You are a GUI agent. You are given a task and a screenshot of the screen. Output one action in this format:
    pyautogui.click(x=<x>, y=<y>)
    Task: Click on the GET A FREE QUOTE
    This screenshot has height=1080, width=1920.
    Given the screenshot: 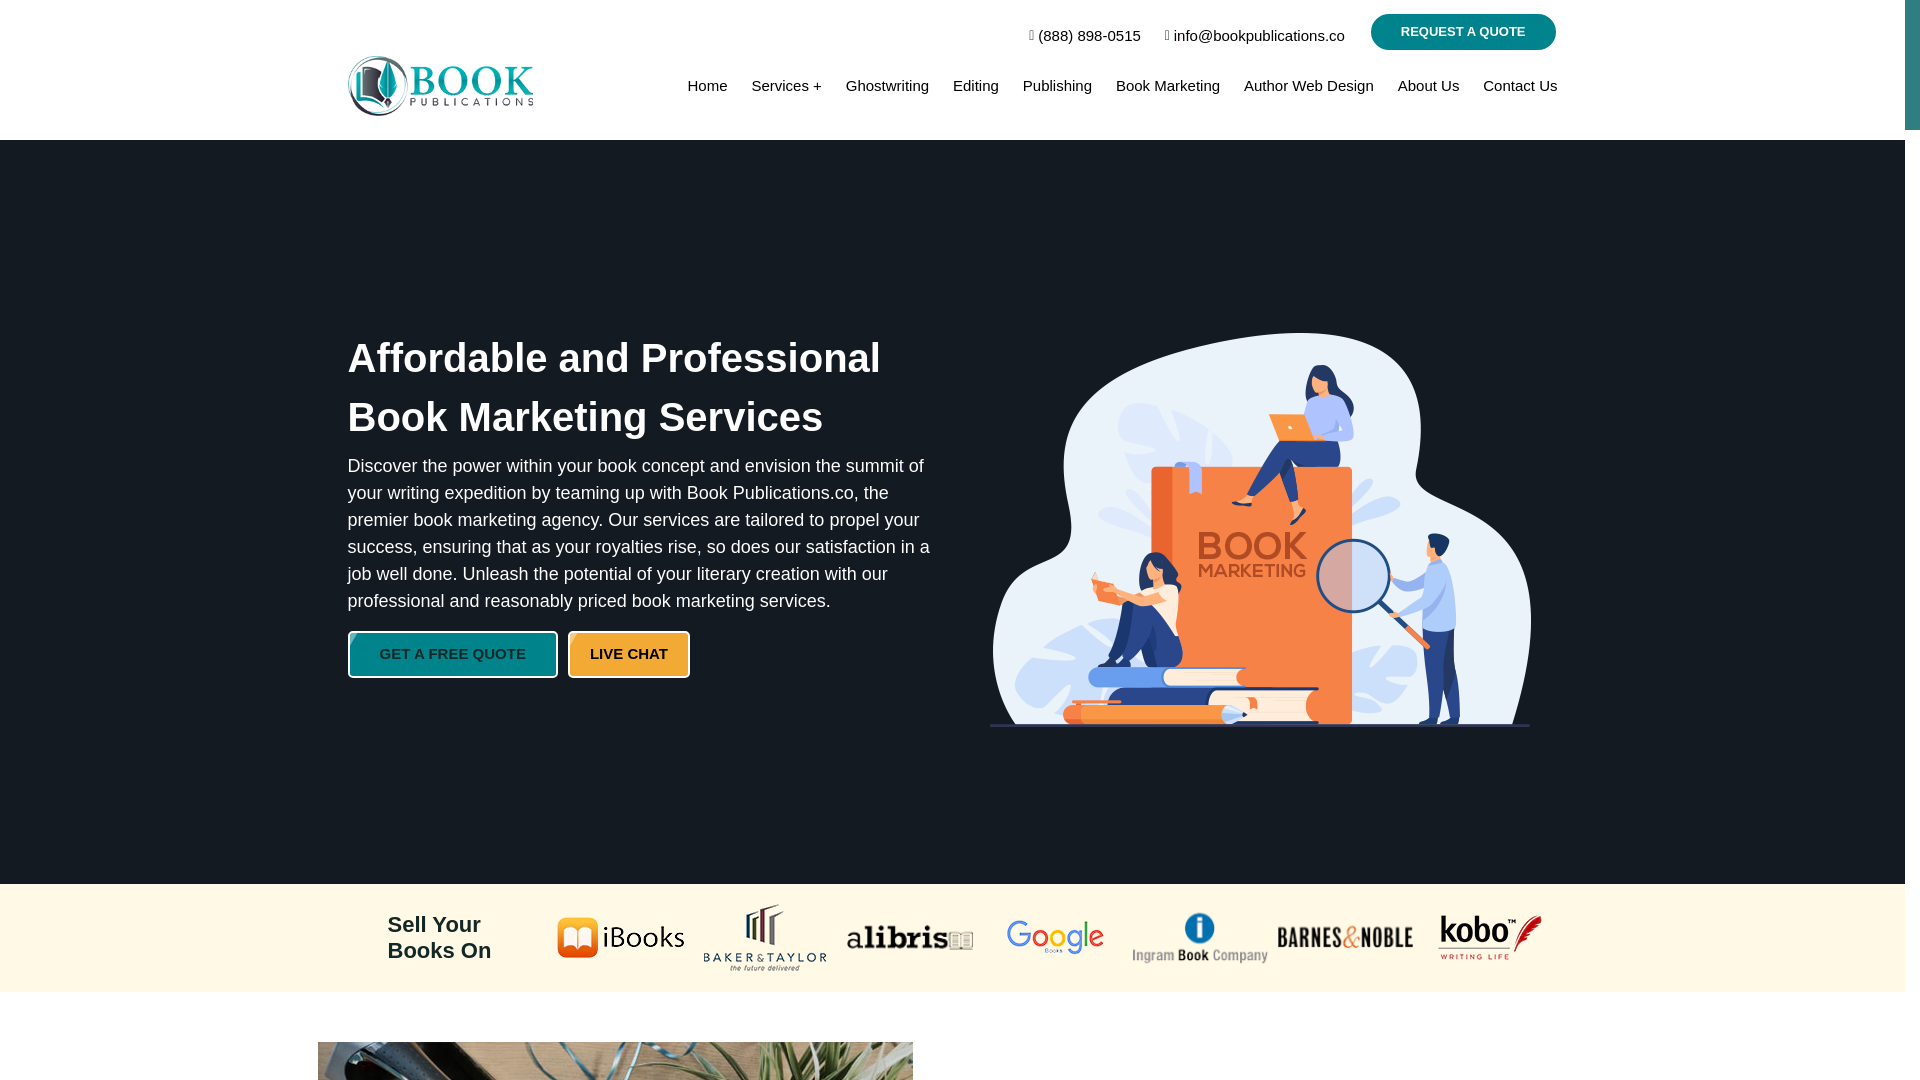 What is the action you would take?
    pyautogui.click(x=452, y=654)
    